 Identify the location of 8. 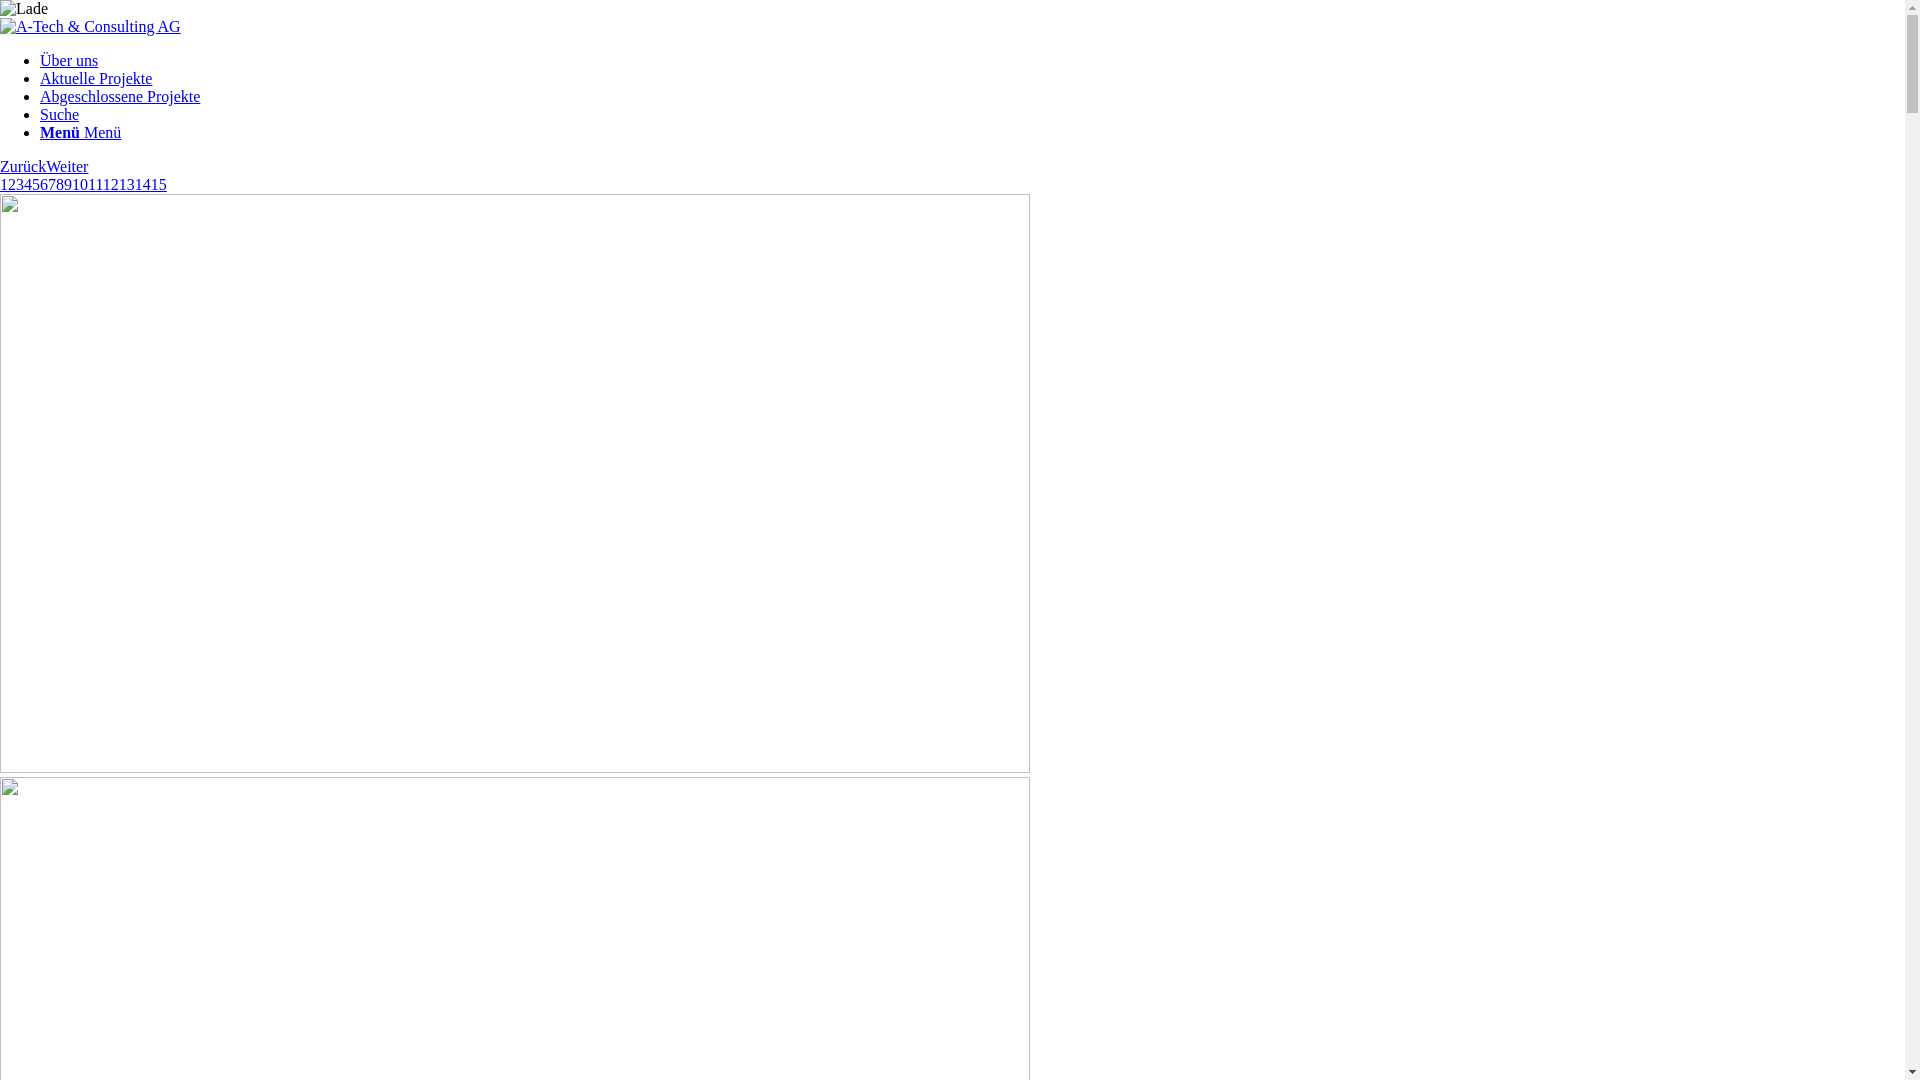
(60, 184).